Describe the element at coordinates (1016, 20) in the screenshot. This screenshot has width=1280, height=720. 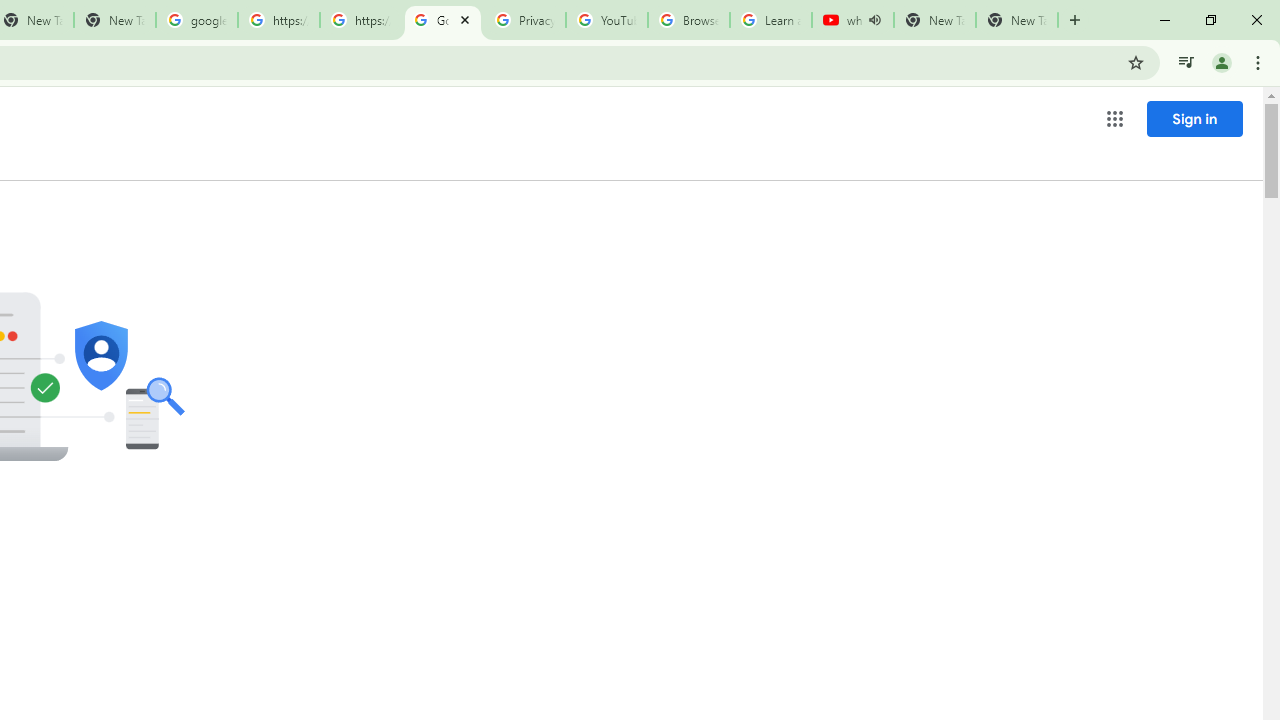
I see `New Tab` at that location.